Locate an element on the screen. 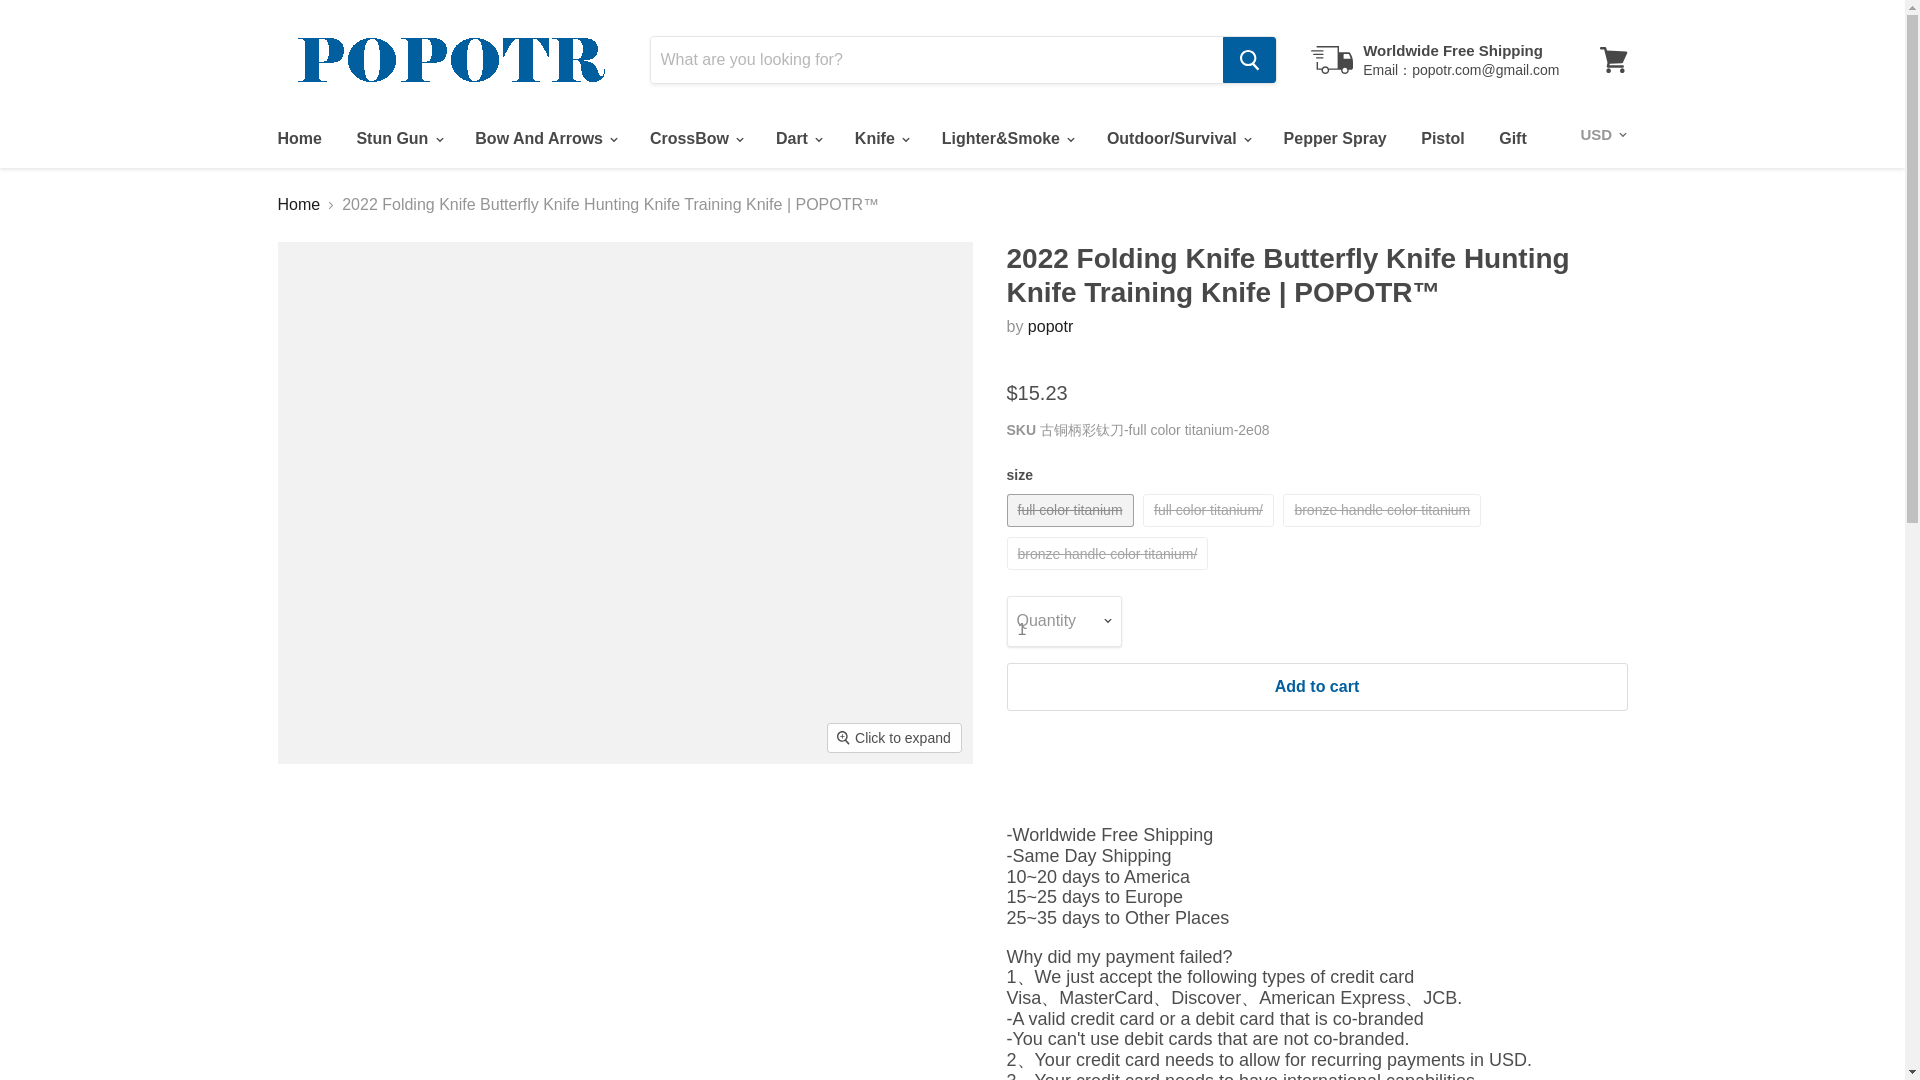  Home is located at coordinates (298, 138).